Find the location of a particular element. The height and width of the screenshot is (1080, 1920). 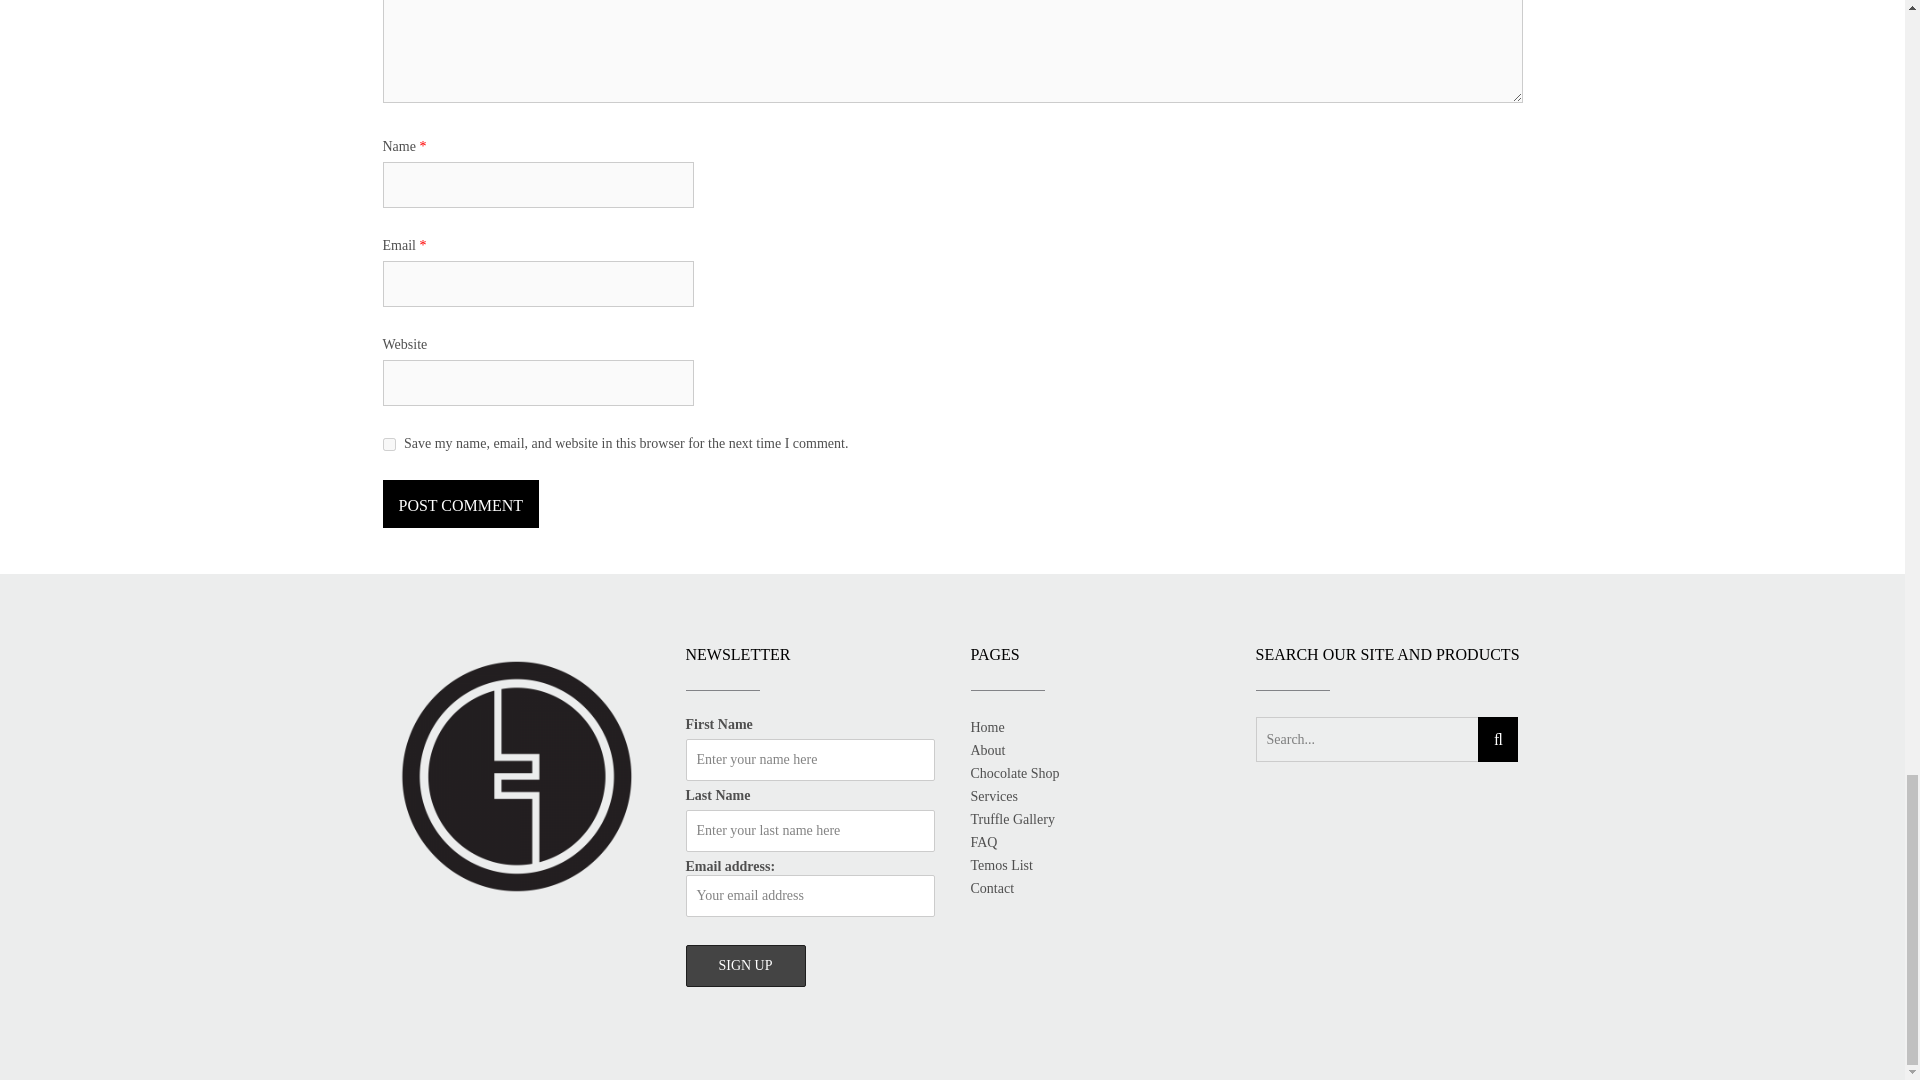

Services is located at coordinates (993, 796).